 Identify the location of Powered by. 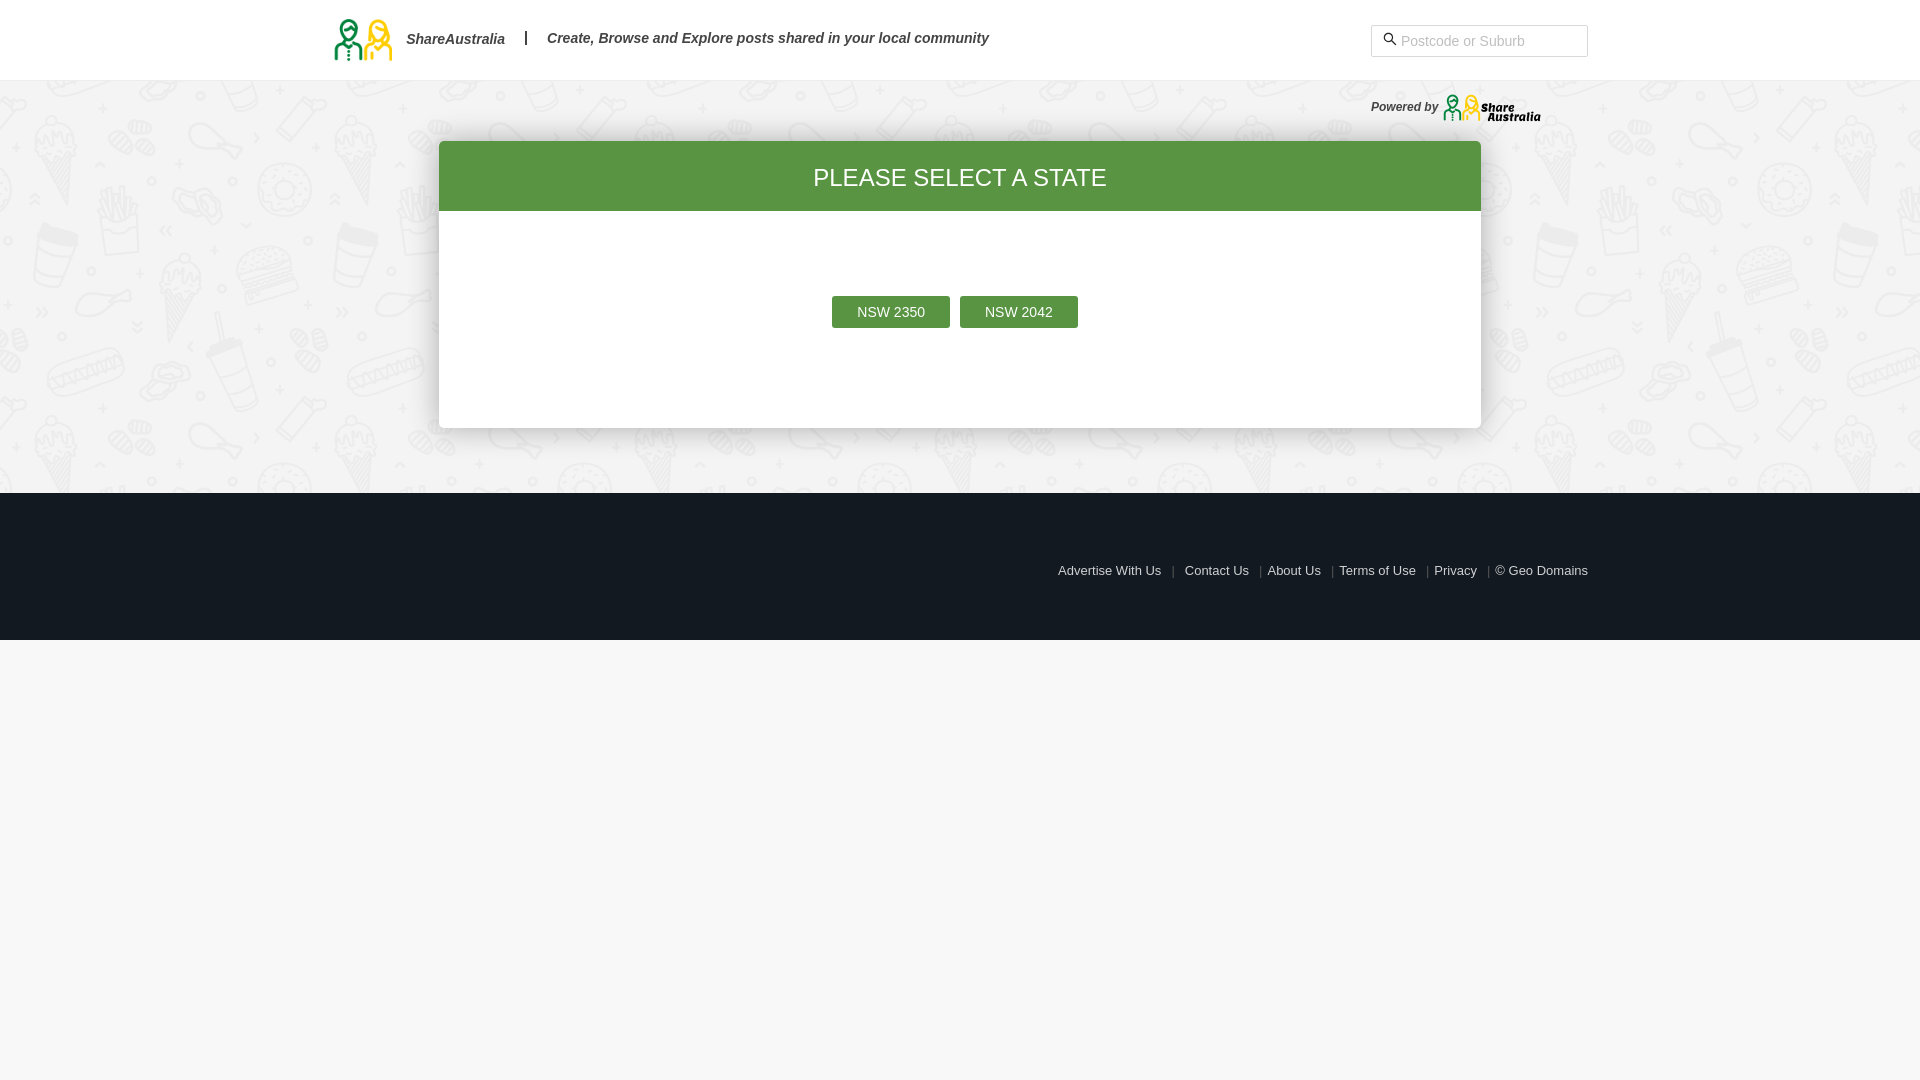
(1456, 107).